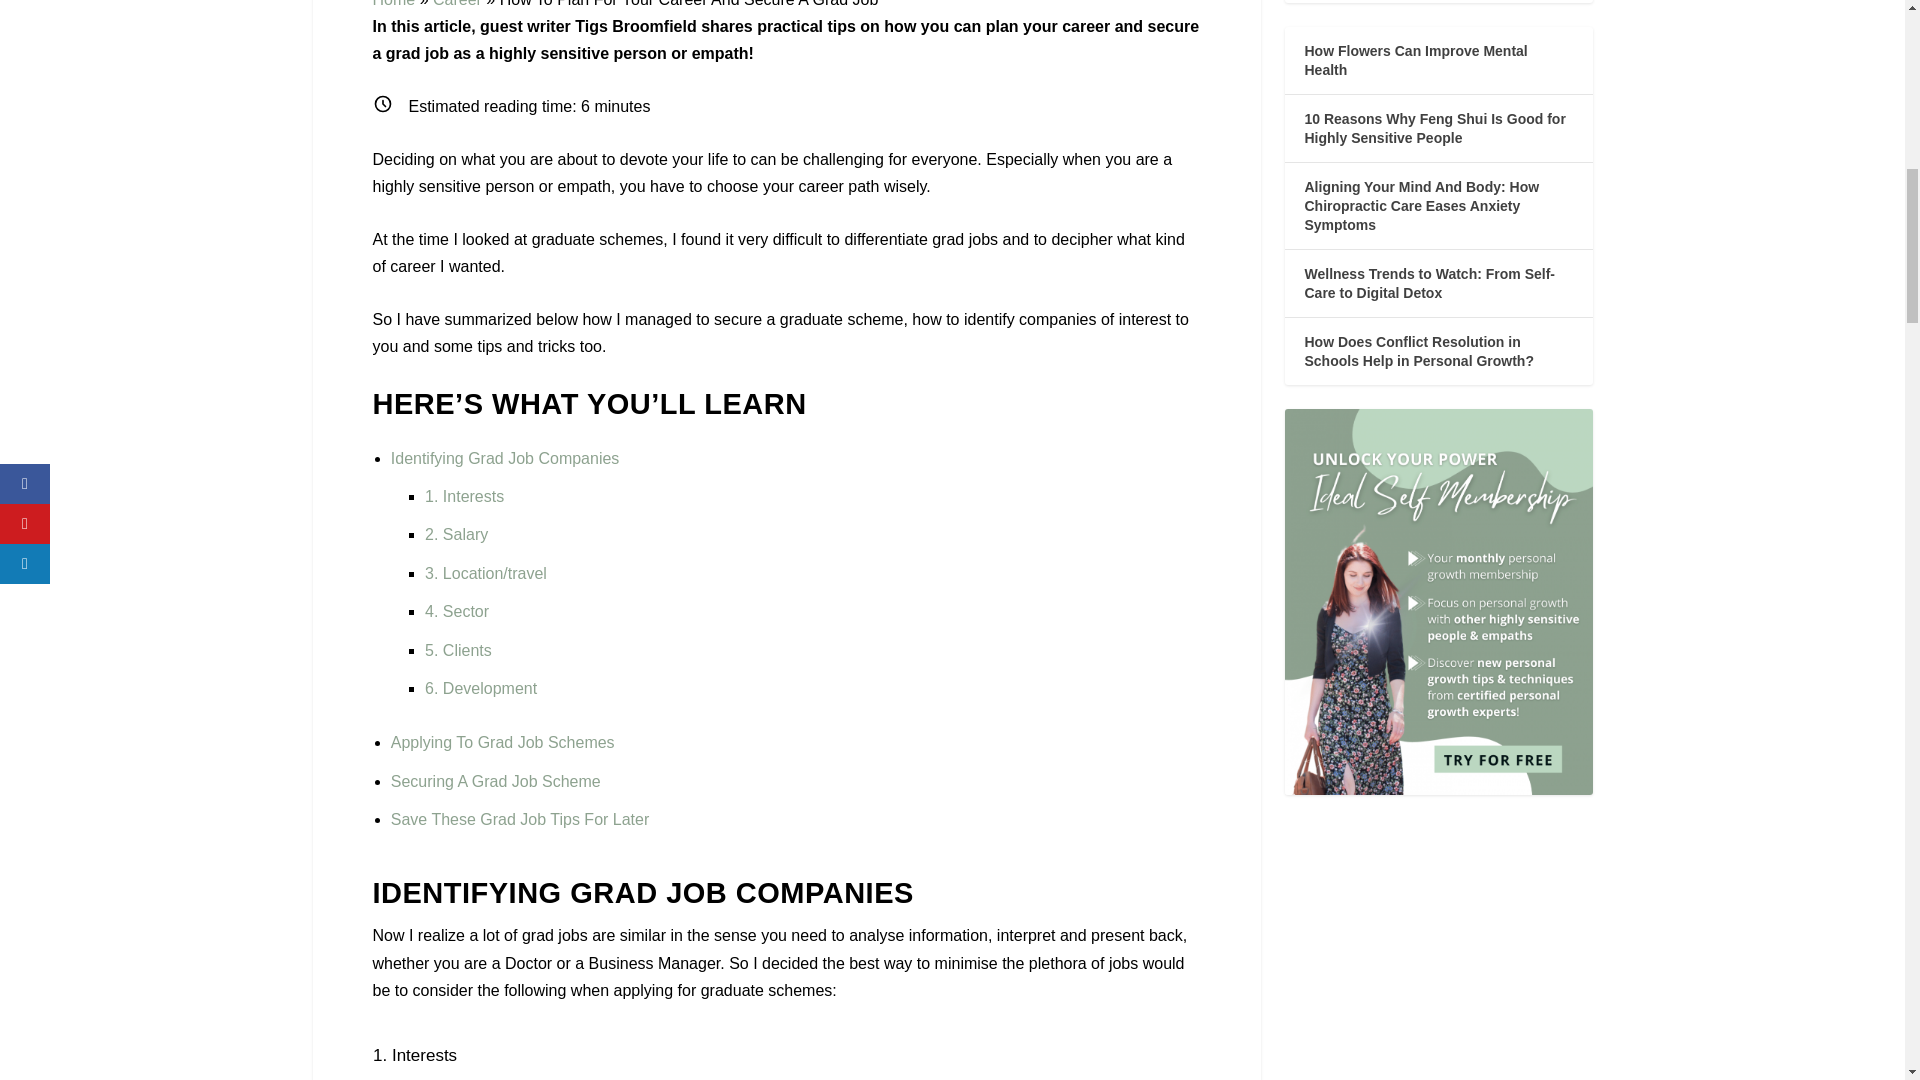  What do you see at coordinates (456, 534) in the screenshot?
I see `2. Salary` at bounding box center [456, 534].